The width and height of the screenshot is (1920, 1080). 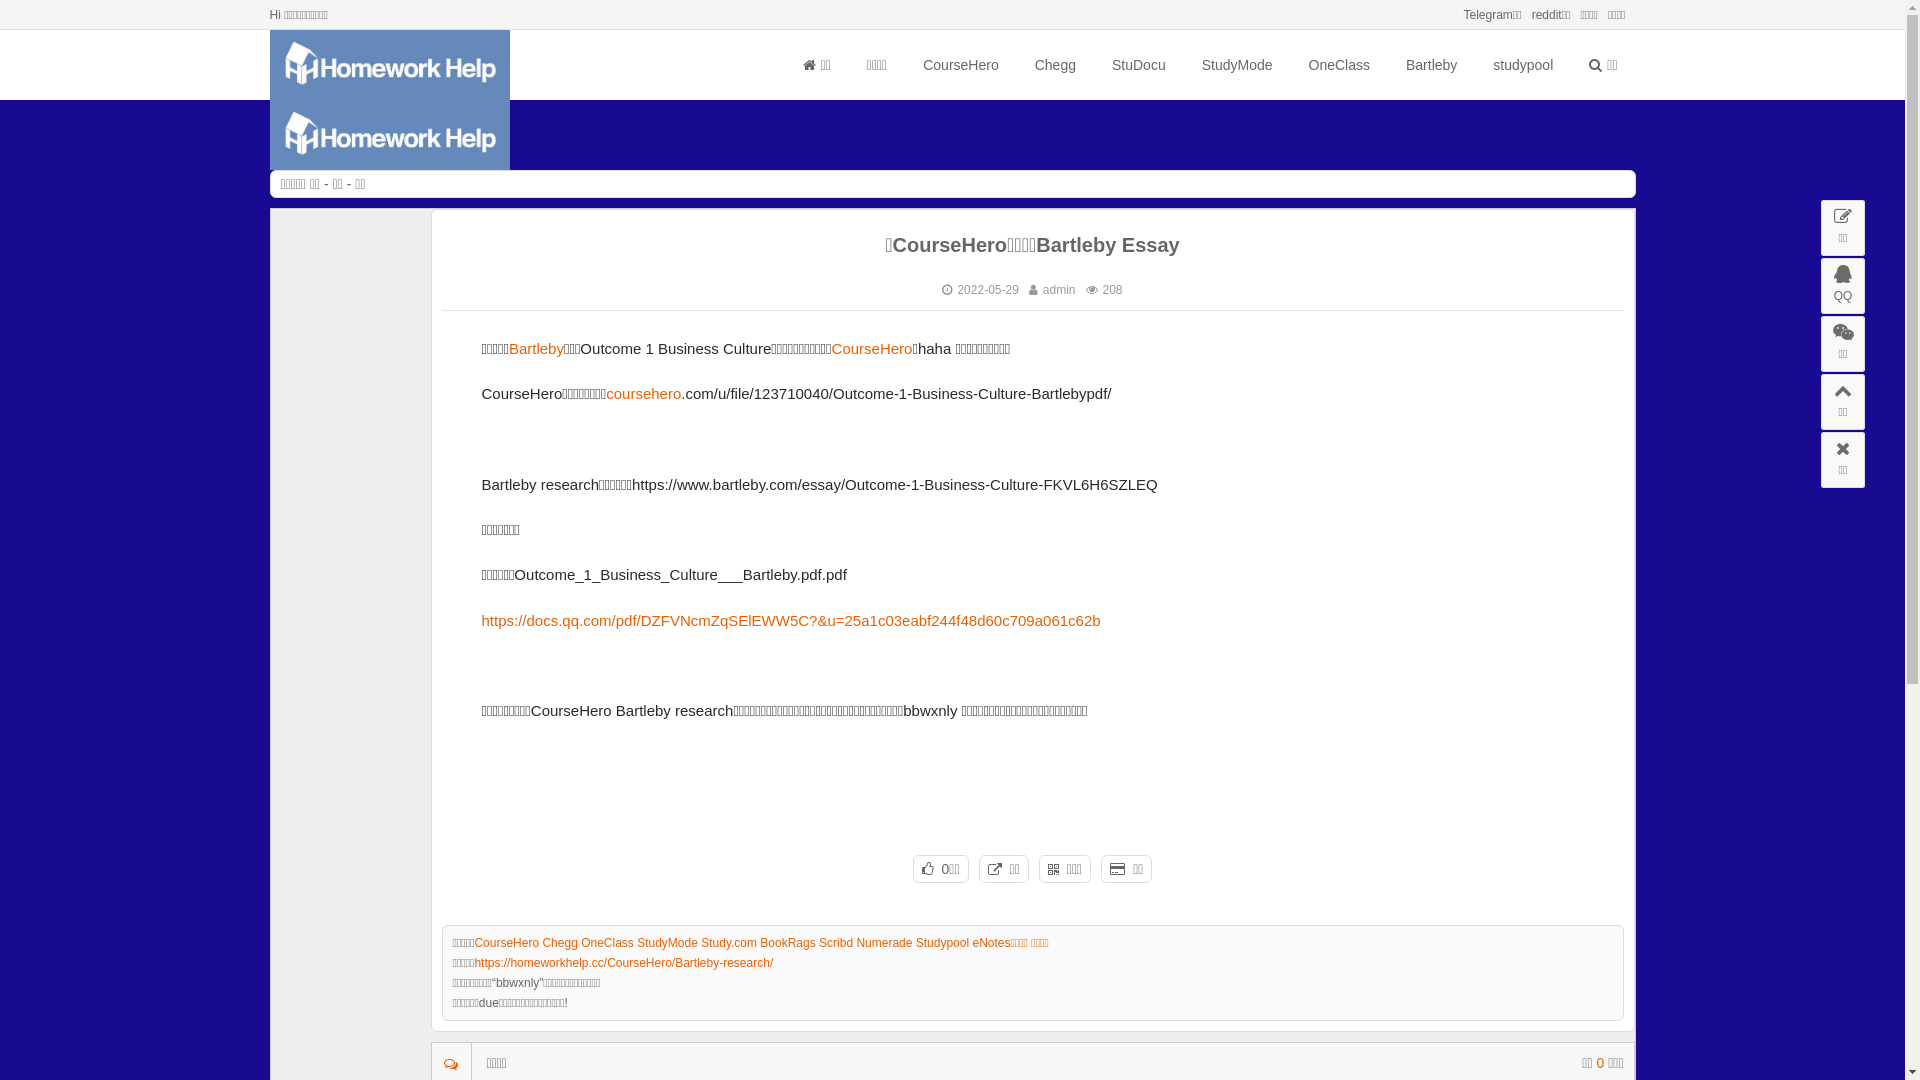 What do you see at coordinates (536, 348) in the screenshot?
I see `Bartleby` at bounding box center [536, 348].